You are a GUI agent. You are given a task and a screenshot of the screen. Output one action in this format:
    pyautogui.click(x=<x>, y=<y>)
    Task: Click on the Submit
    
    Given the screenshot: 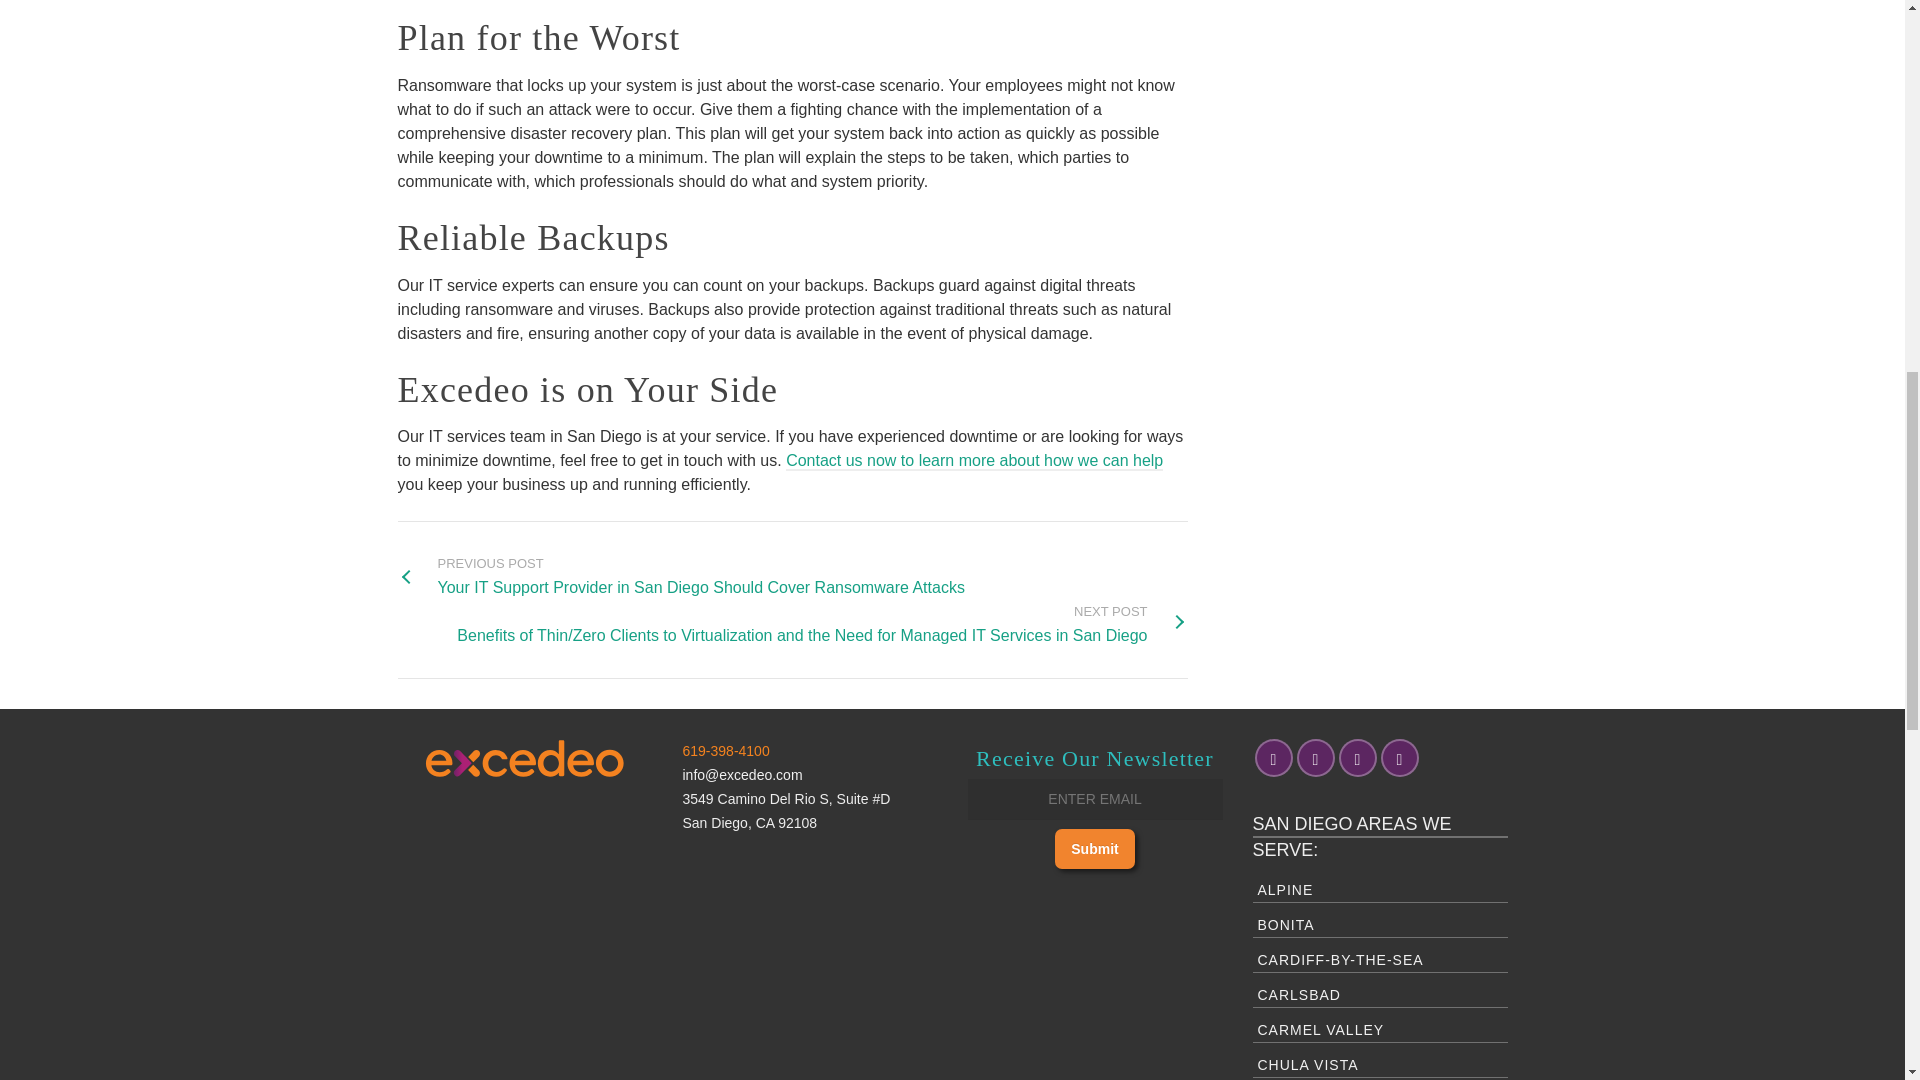 What is the action you would take?
    pyautogui.click(x=1094, y=849)
    